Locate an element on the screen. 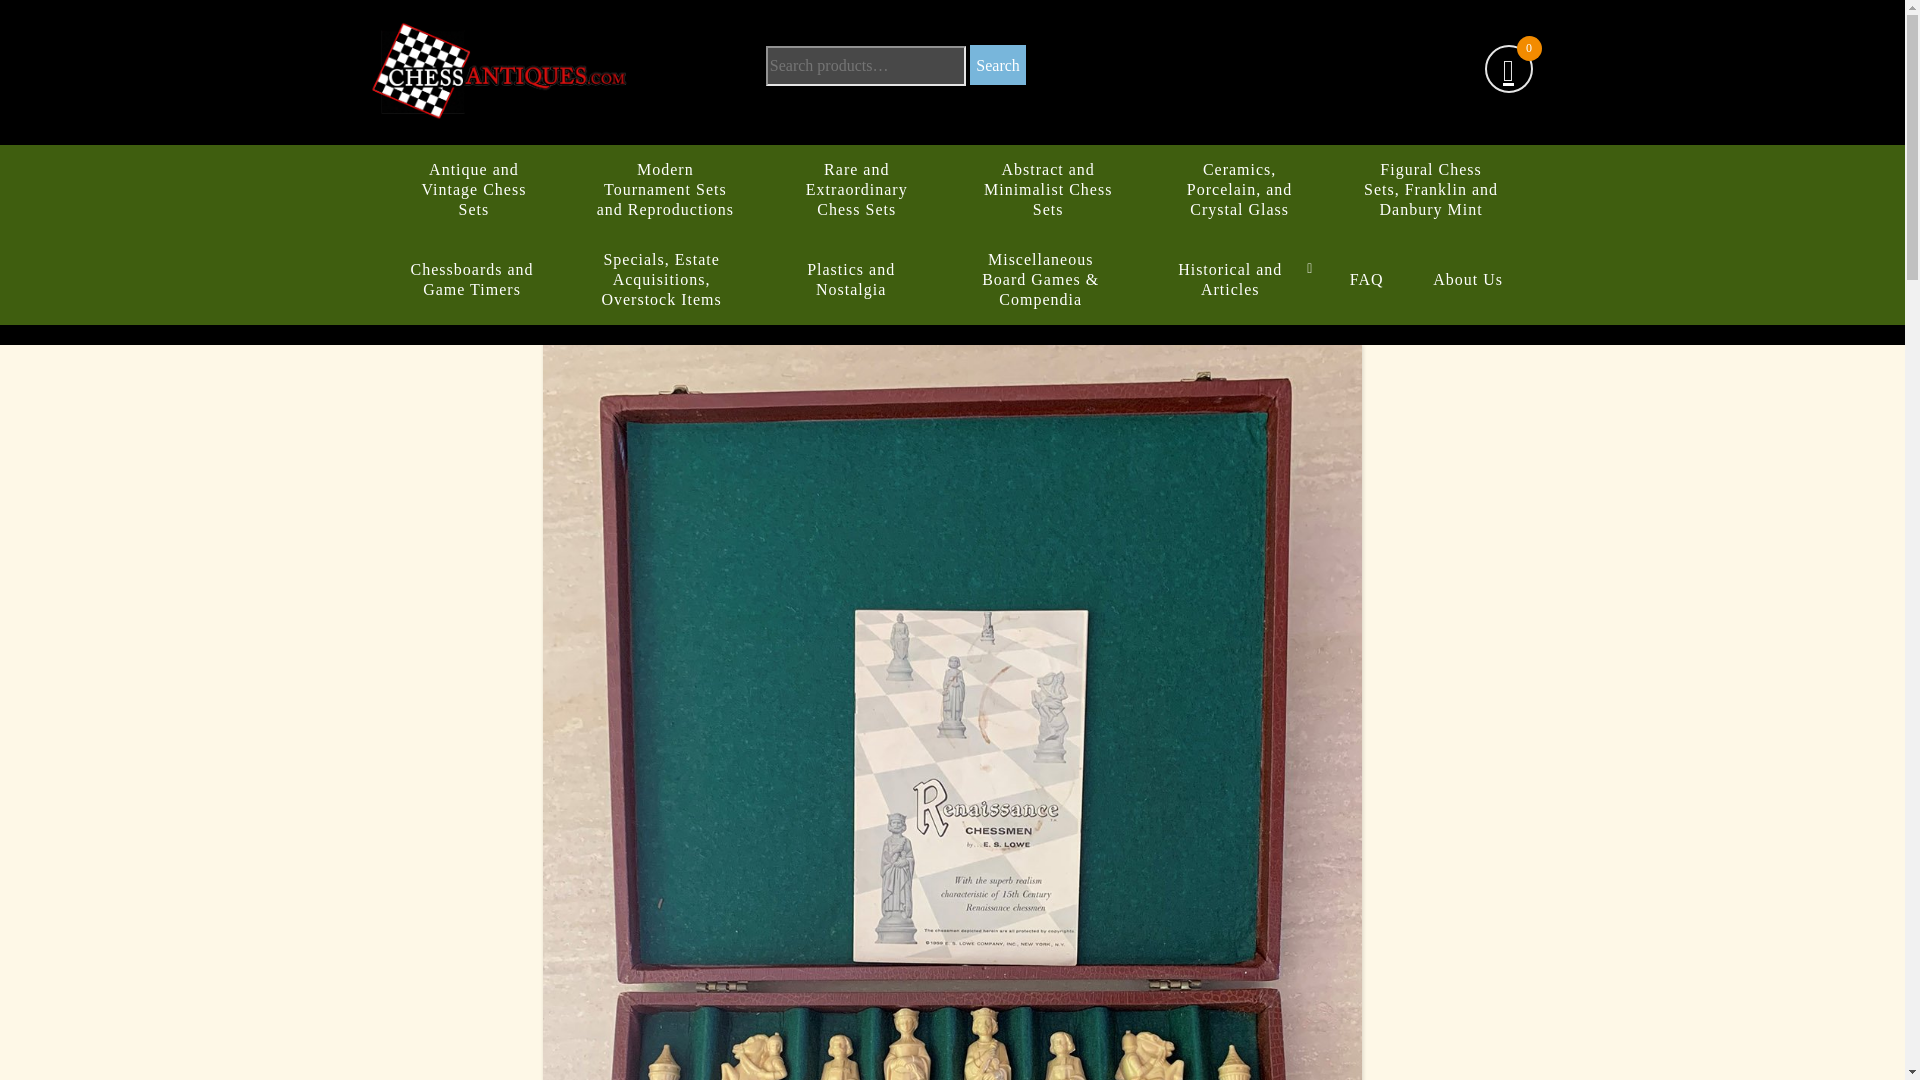  Search is located at coordinates (997, 65).